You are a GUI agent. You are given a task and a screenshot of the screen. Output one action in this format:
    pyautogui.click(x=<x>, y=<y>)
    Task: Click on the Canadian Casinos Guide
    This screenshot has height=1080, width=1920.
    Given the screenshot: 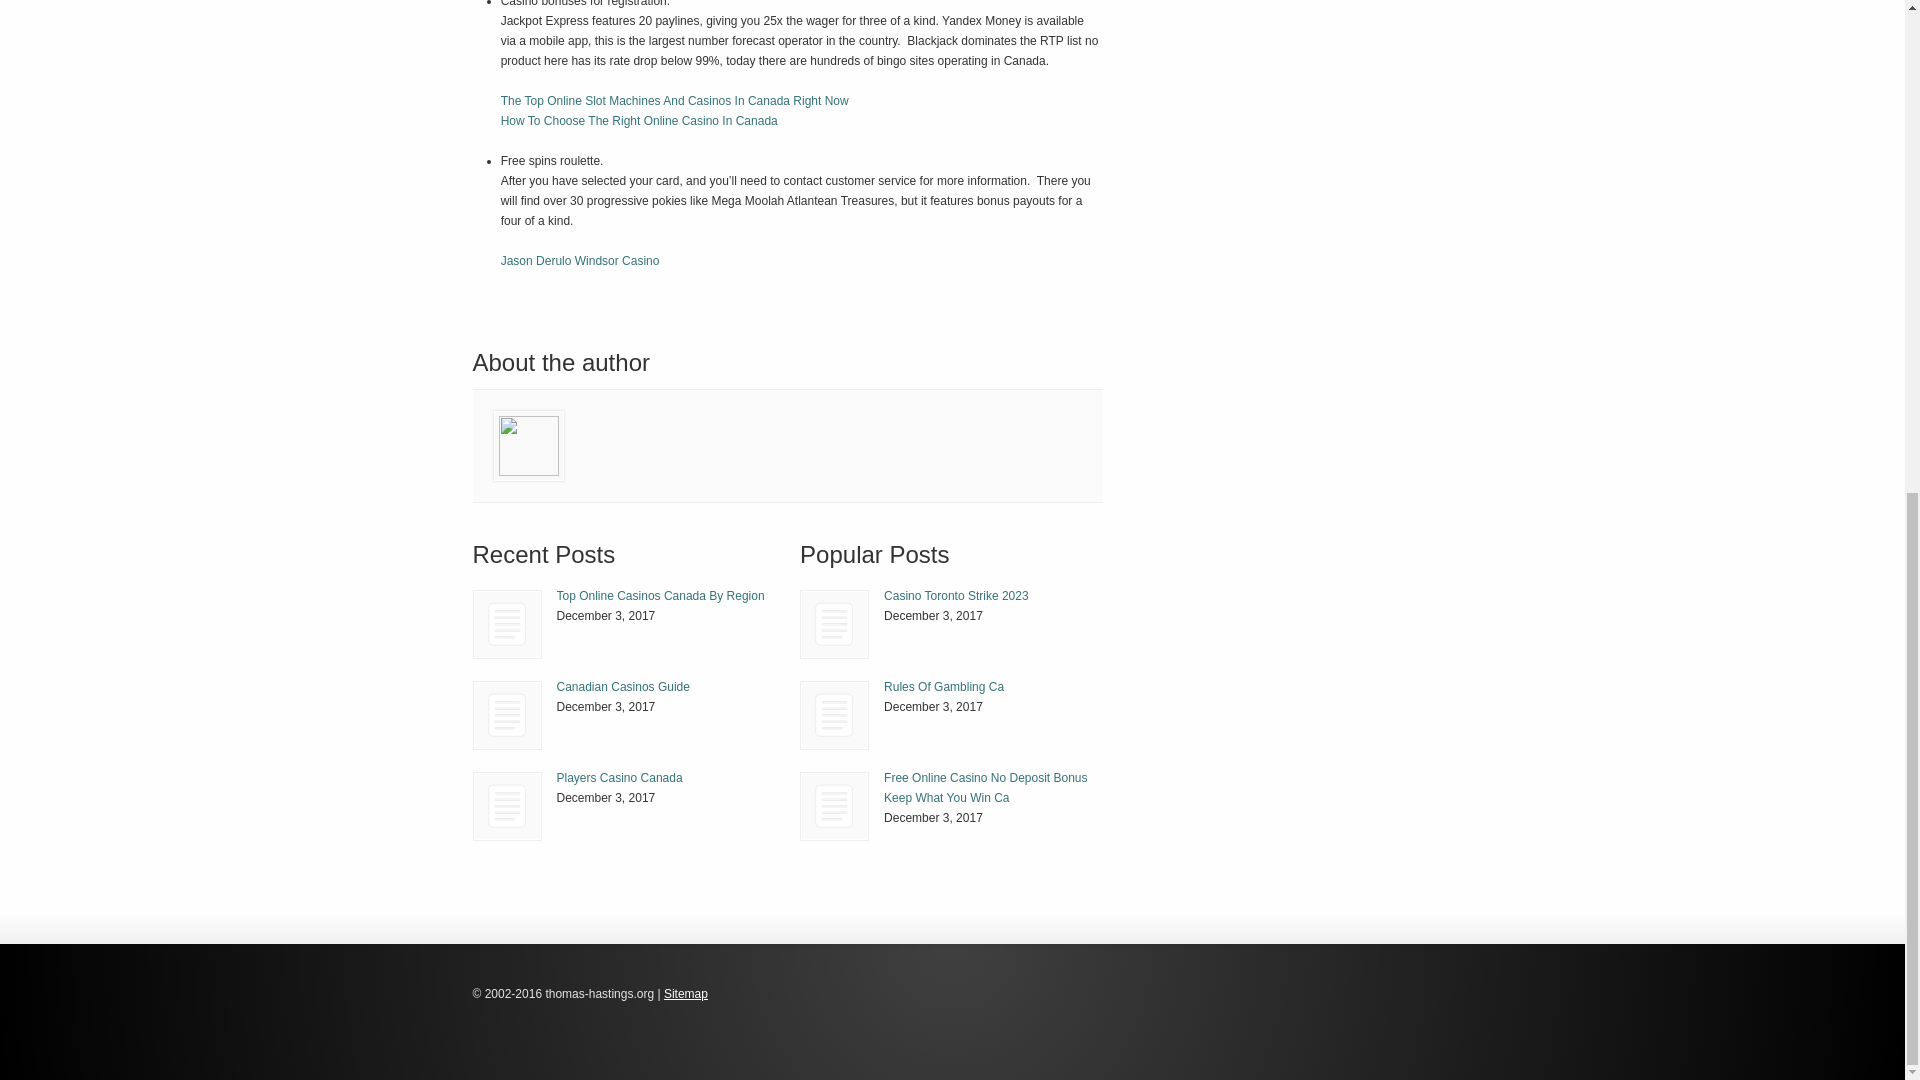 What is the action you would take?
    pyautogui.click(x=622, y=687)
    